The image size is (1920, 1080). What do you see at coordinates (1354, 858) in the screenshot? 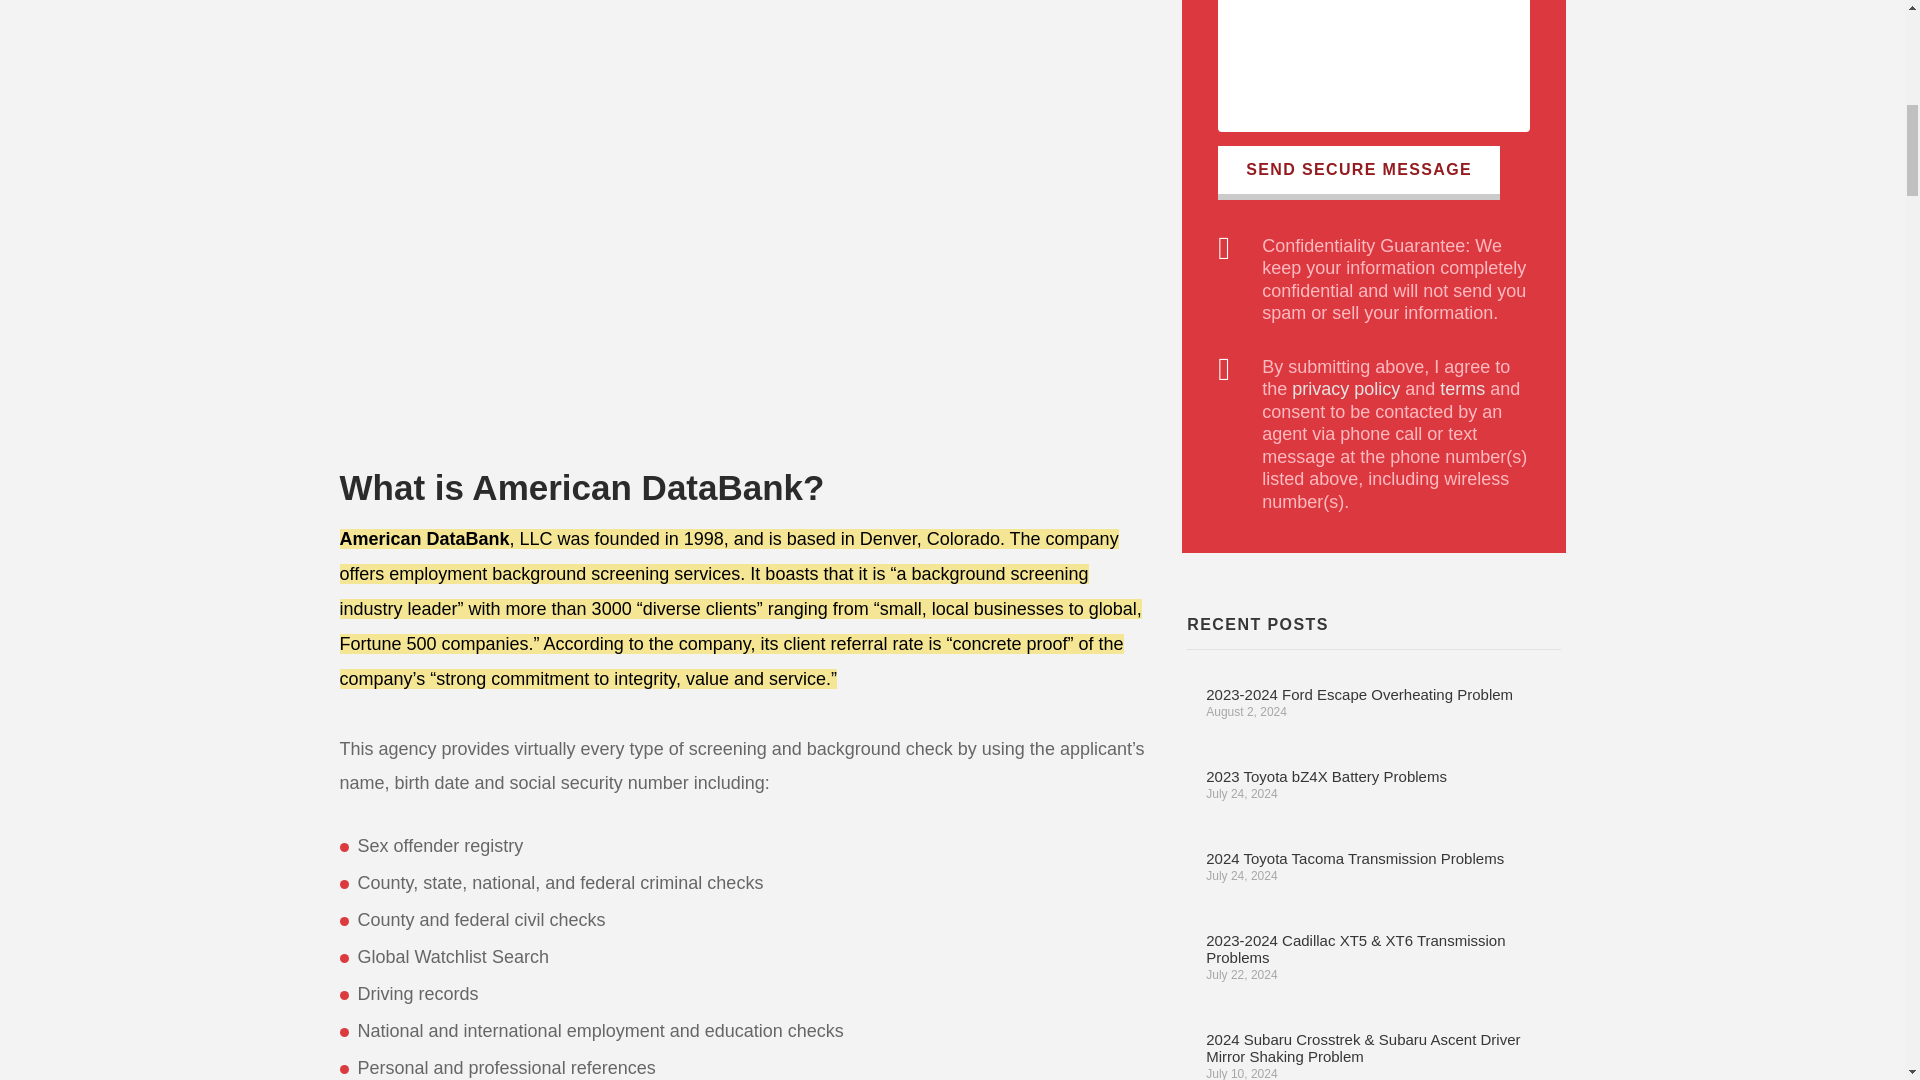
I see `2024 Toyota Tacoma Transmission Problems` at bounding box center [1354, 858].